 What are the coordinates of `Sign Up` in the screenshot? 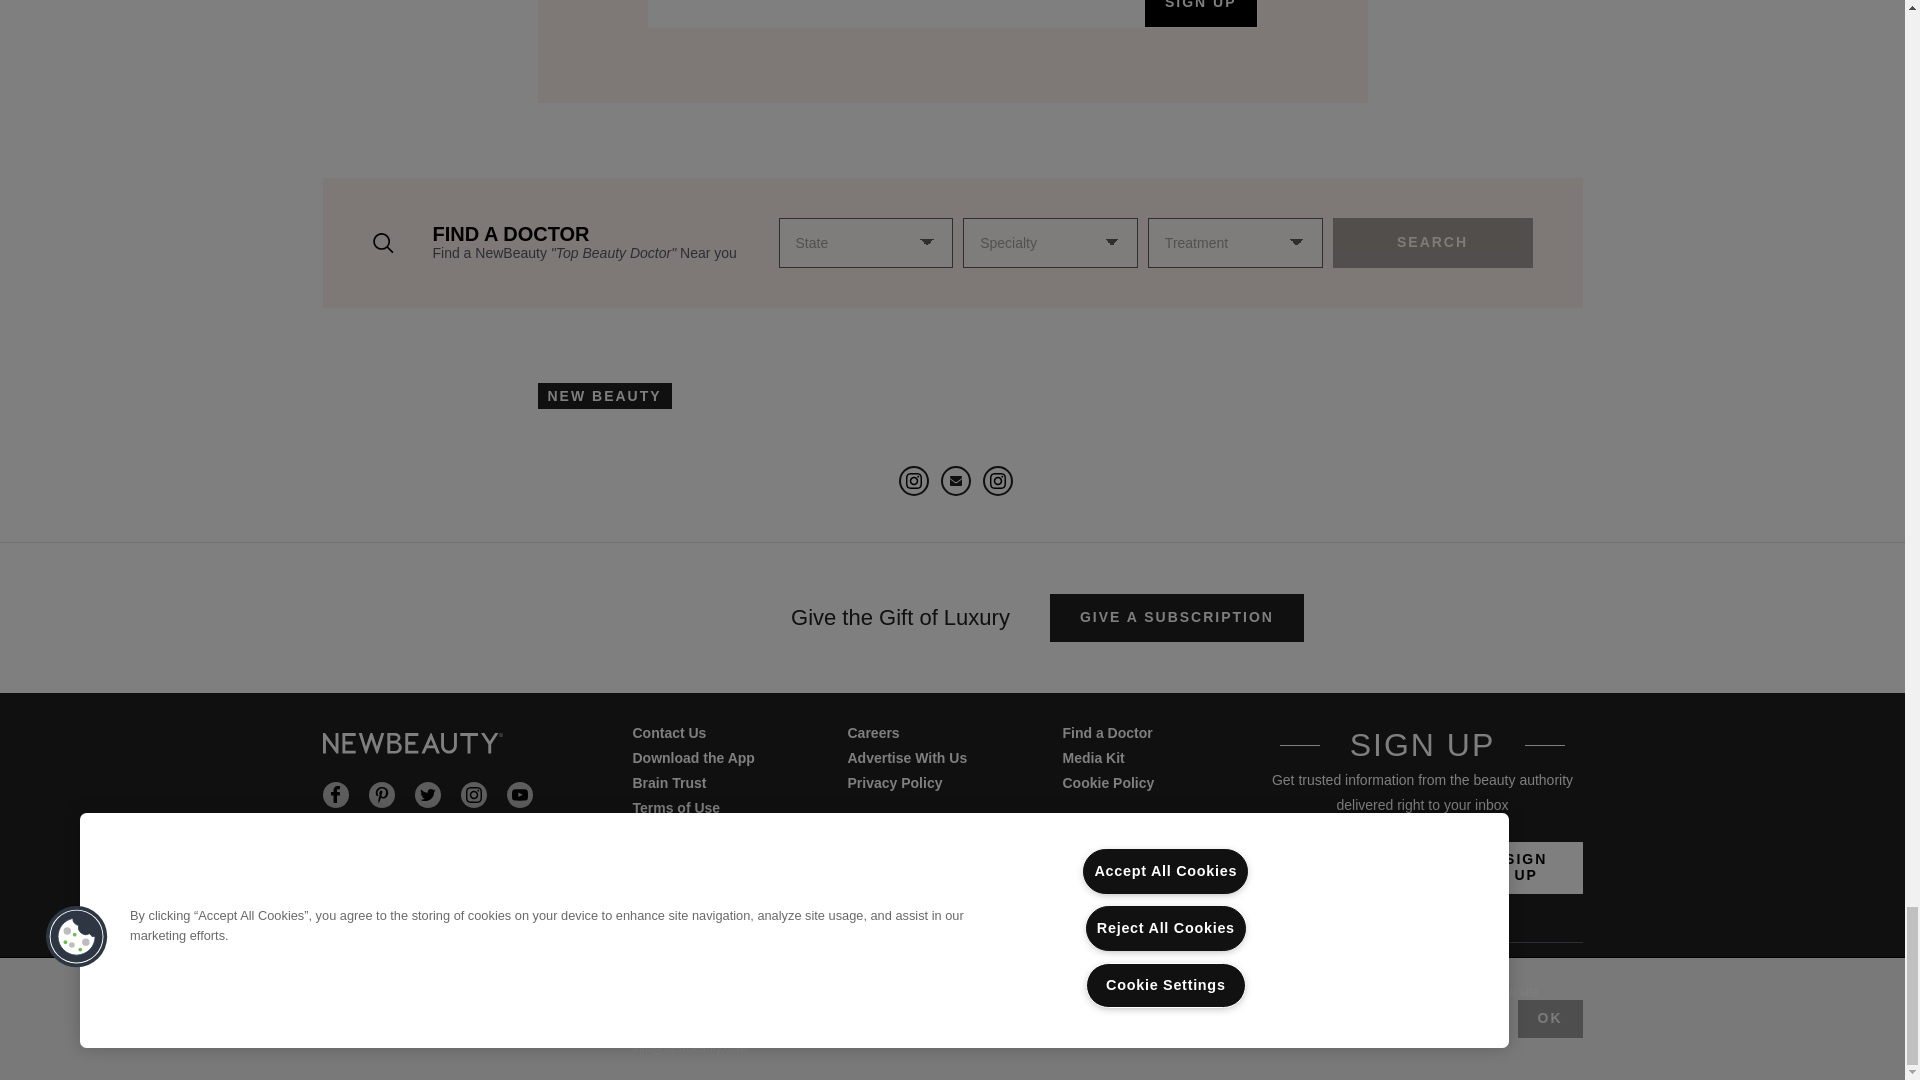 It's located at (1526, 868).